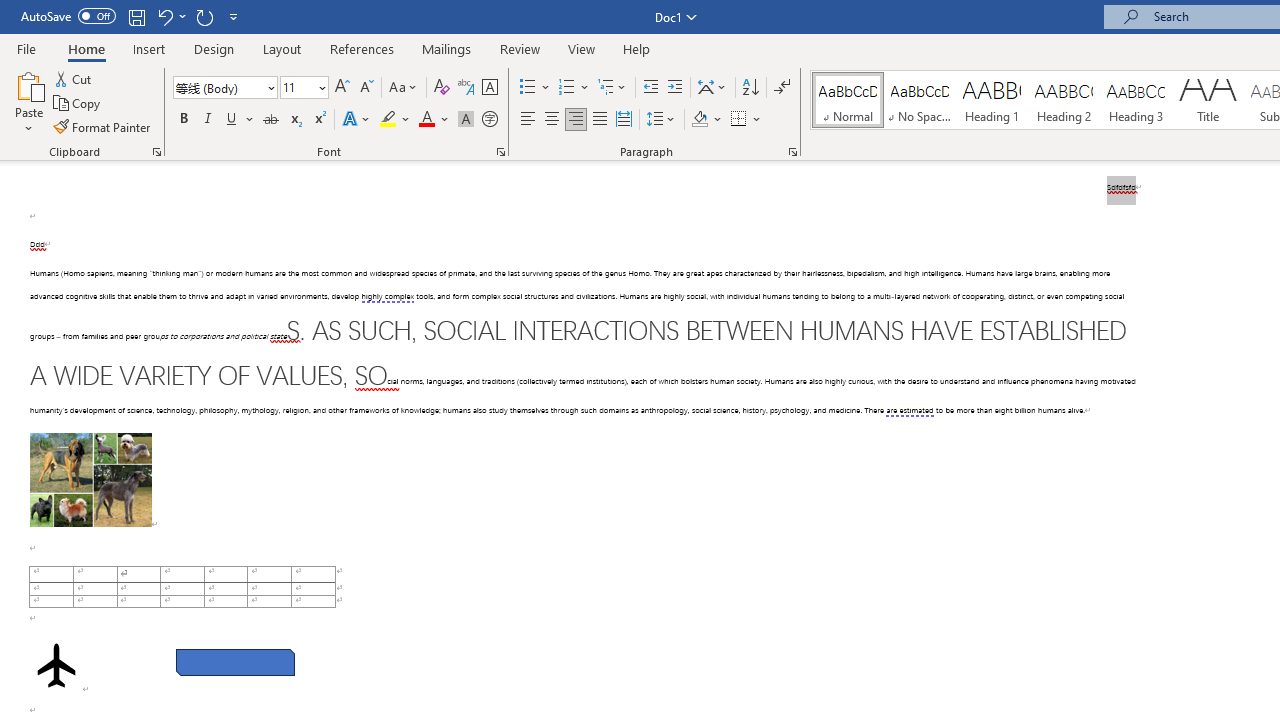  What do you see at coordinates (1208, 100) in the screenshot?
I see `Title` at bounding box center [1208, 100].